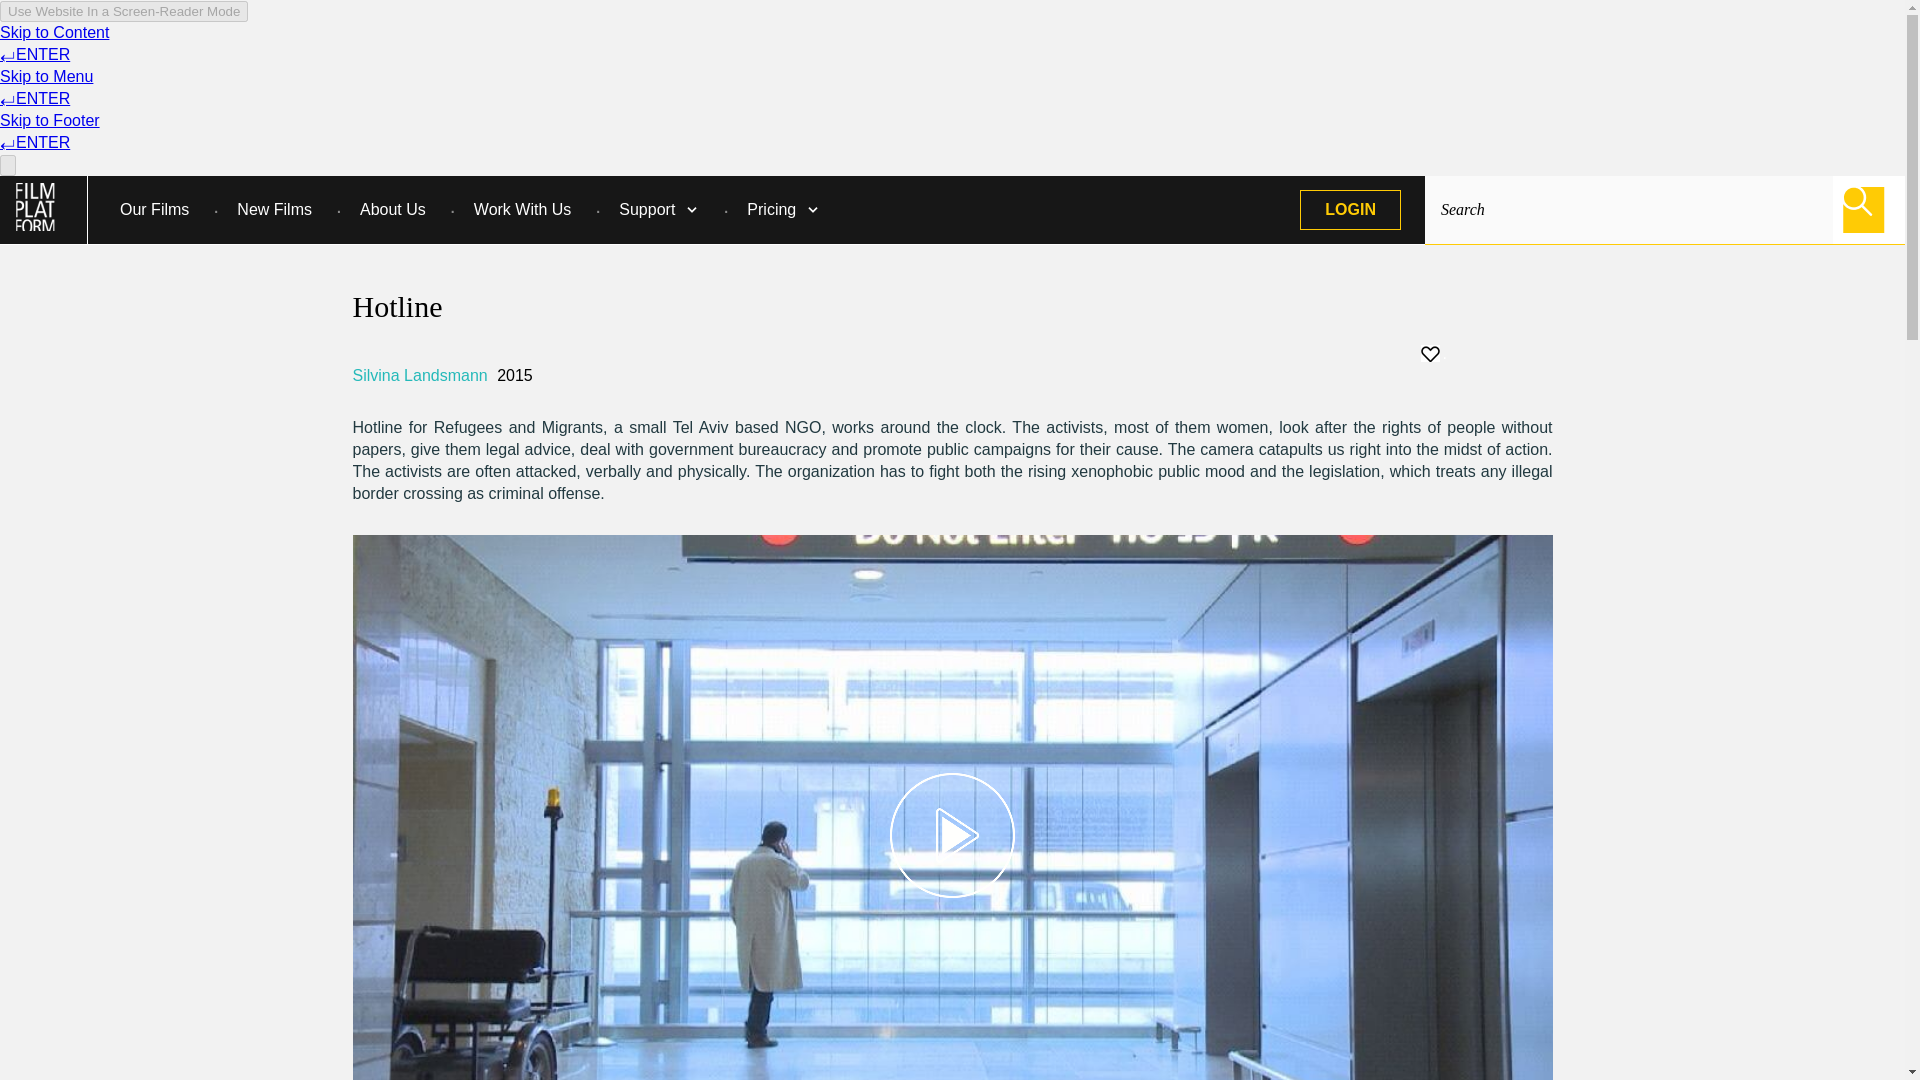  What do you see at coordinates (1486, 354) in the screenshot?
I see `Add to my favorites` at bounding box center [1486, 354].